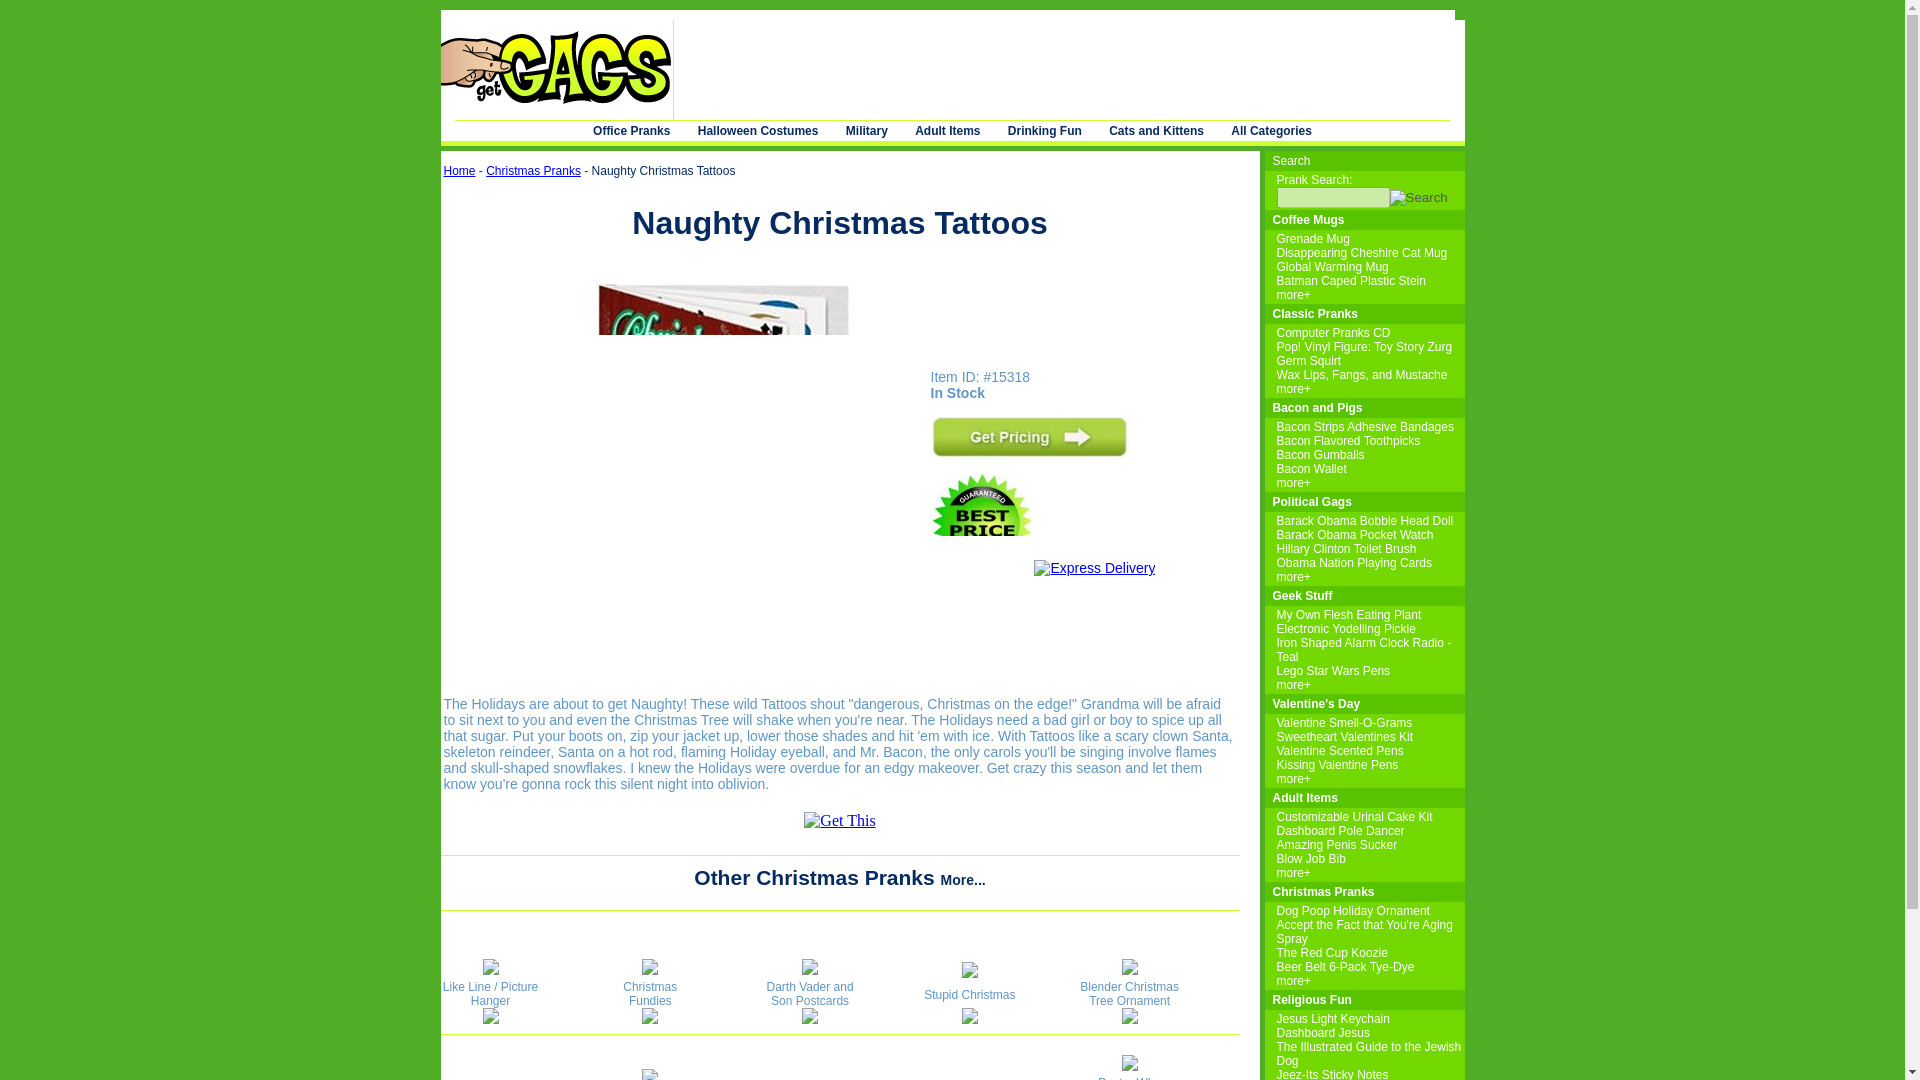  Describe the element at coordinates (631, 131) in the screenshot. I see `Office Pranks` at that location.